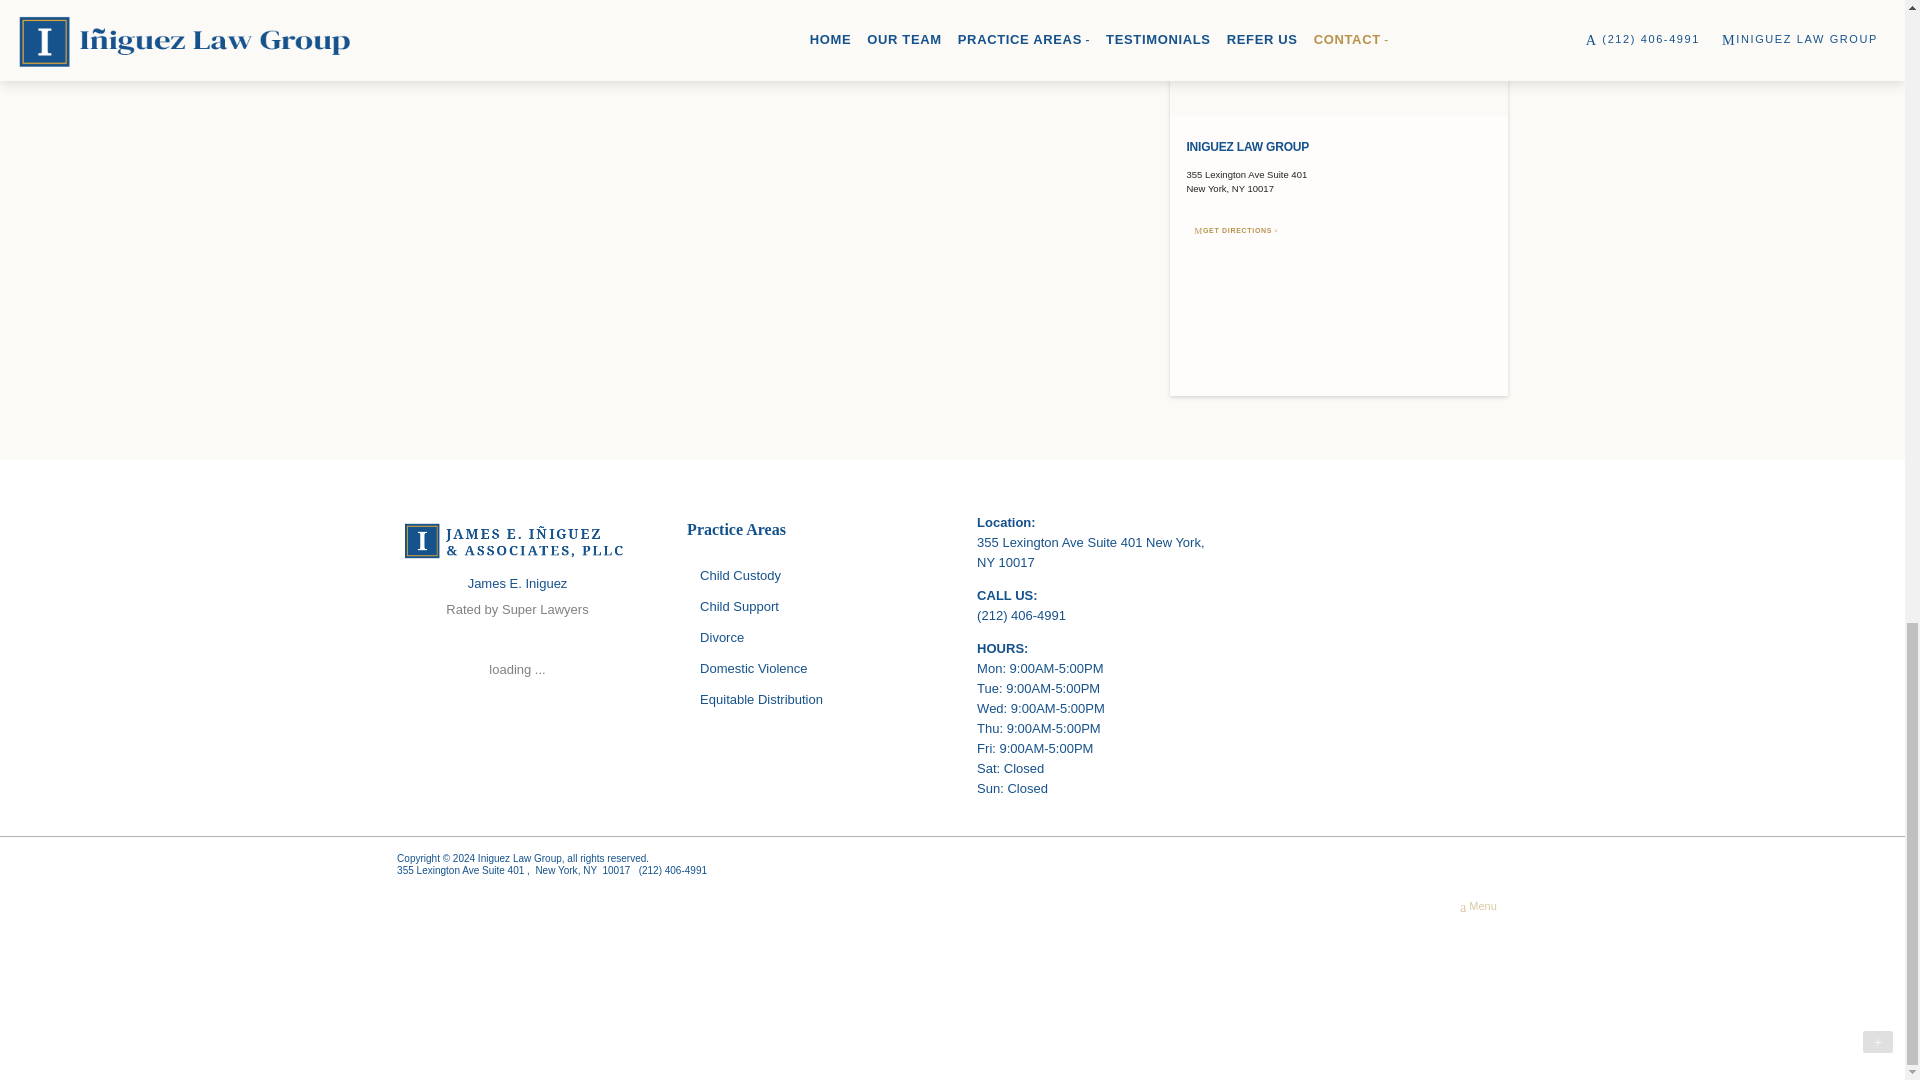  I want to click on Domestic Violence, so click(807, 668).